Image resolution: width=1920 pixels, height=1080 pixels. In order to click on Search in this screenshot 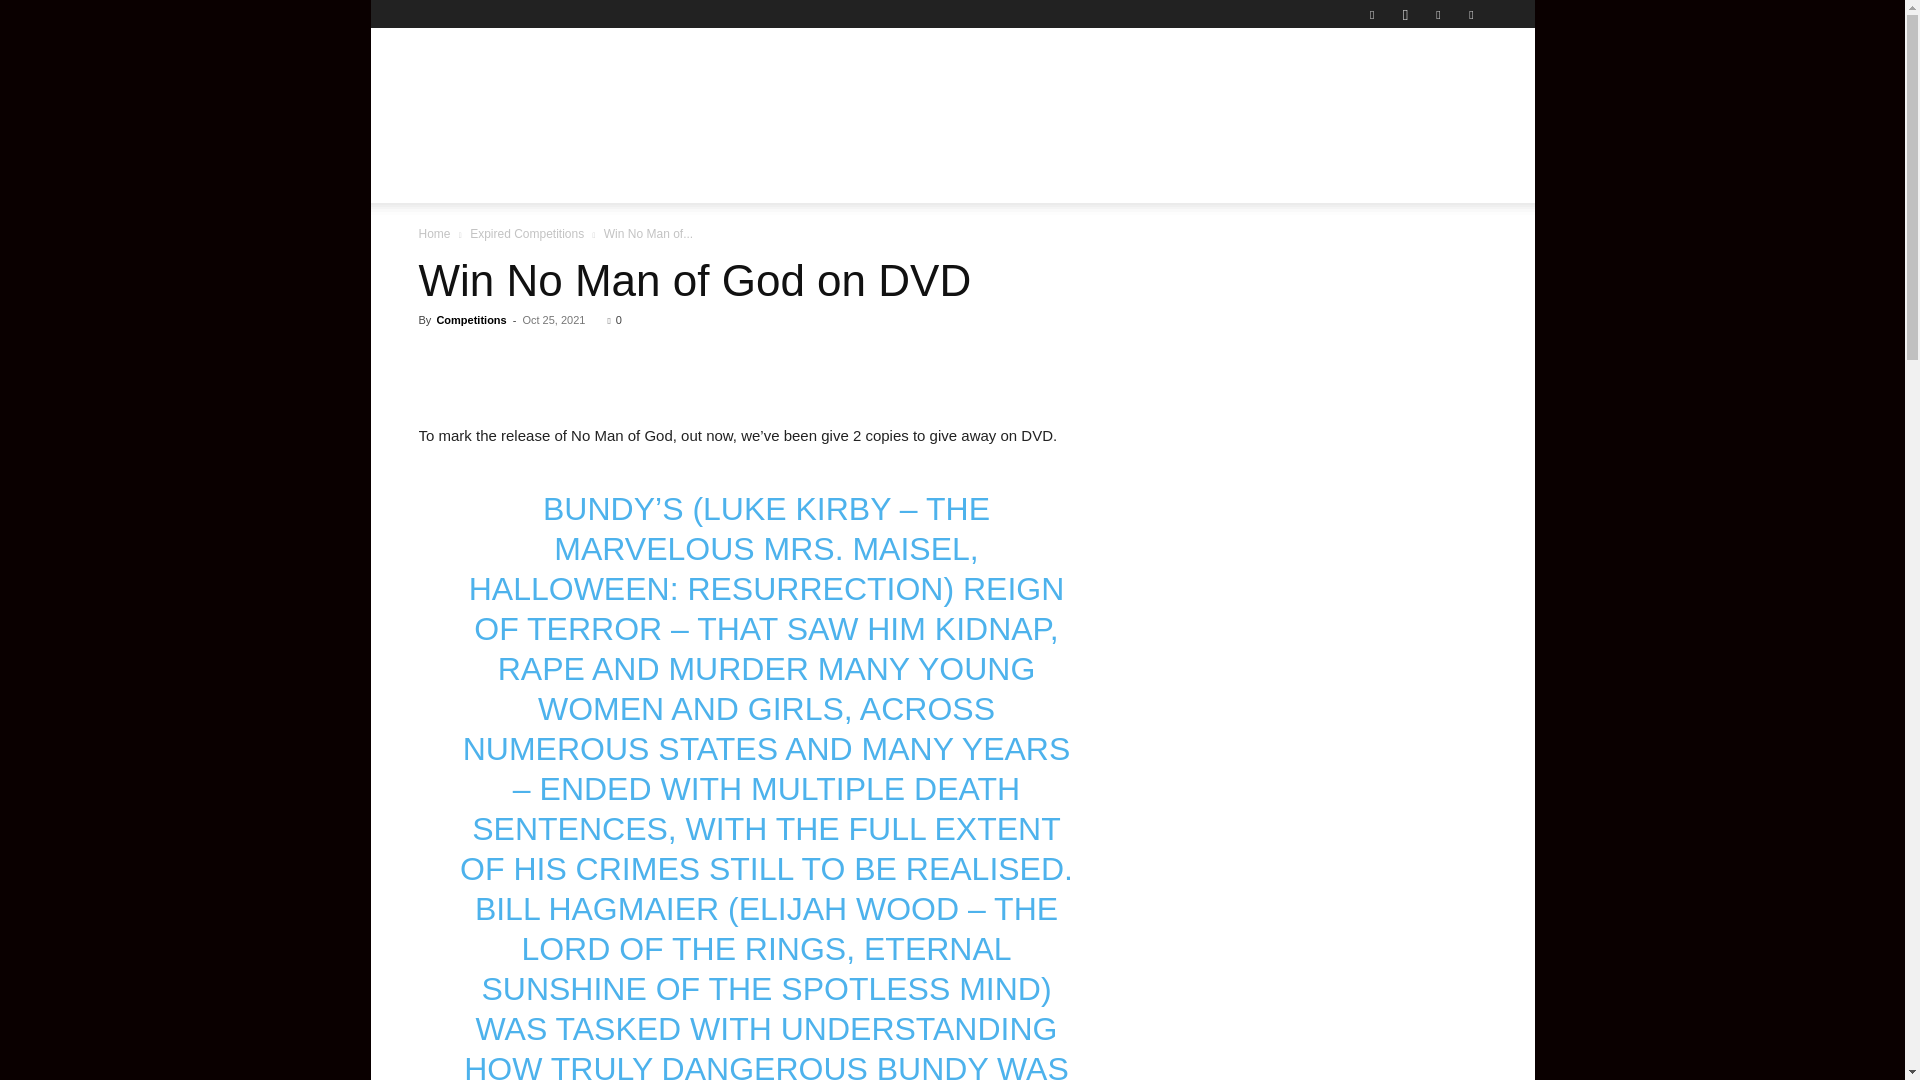, I will do `click(1430, 259)`.